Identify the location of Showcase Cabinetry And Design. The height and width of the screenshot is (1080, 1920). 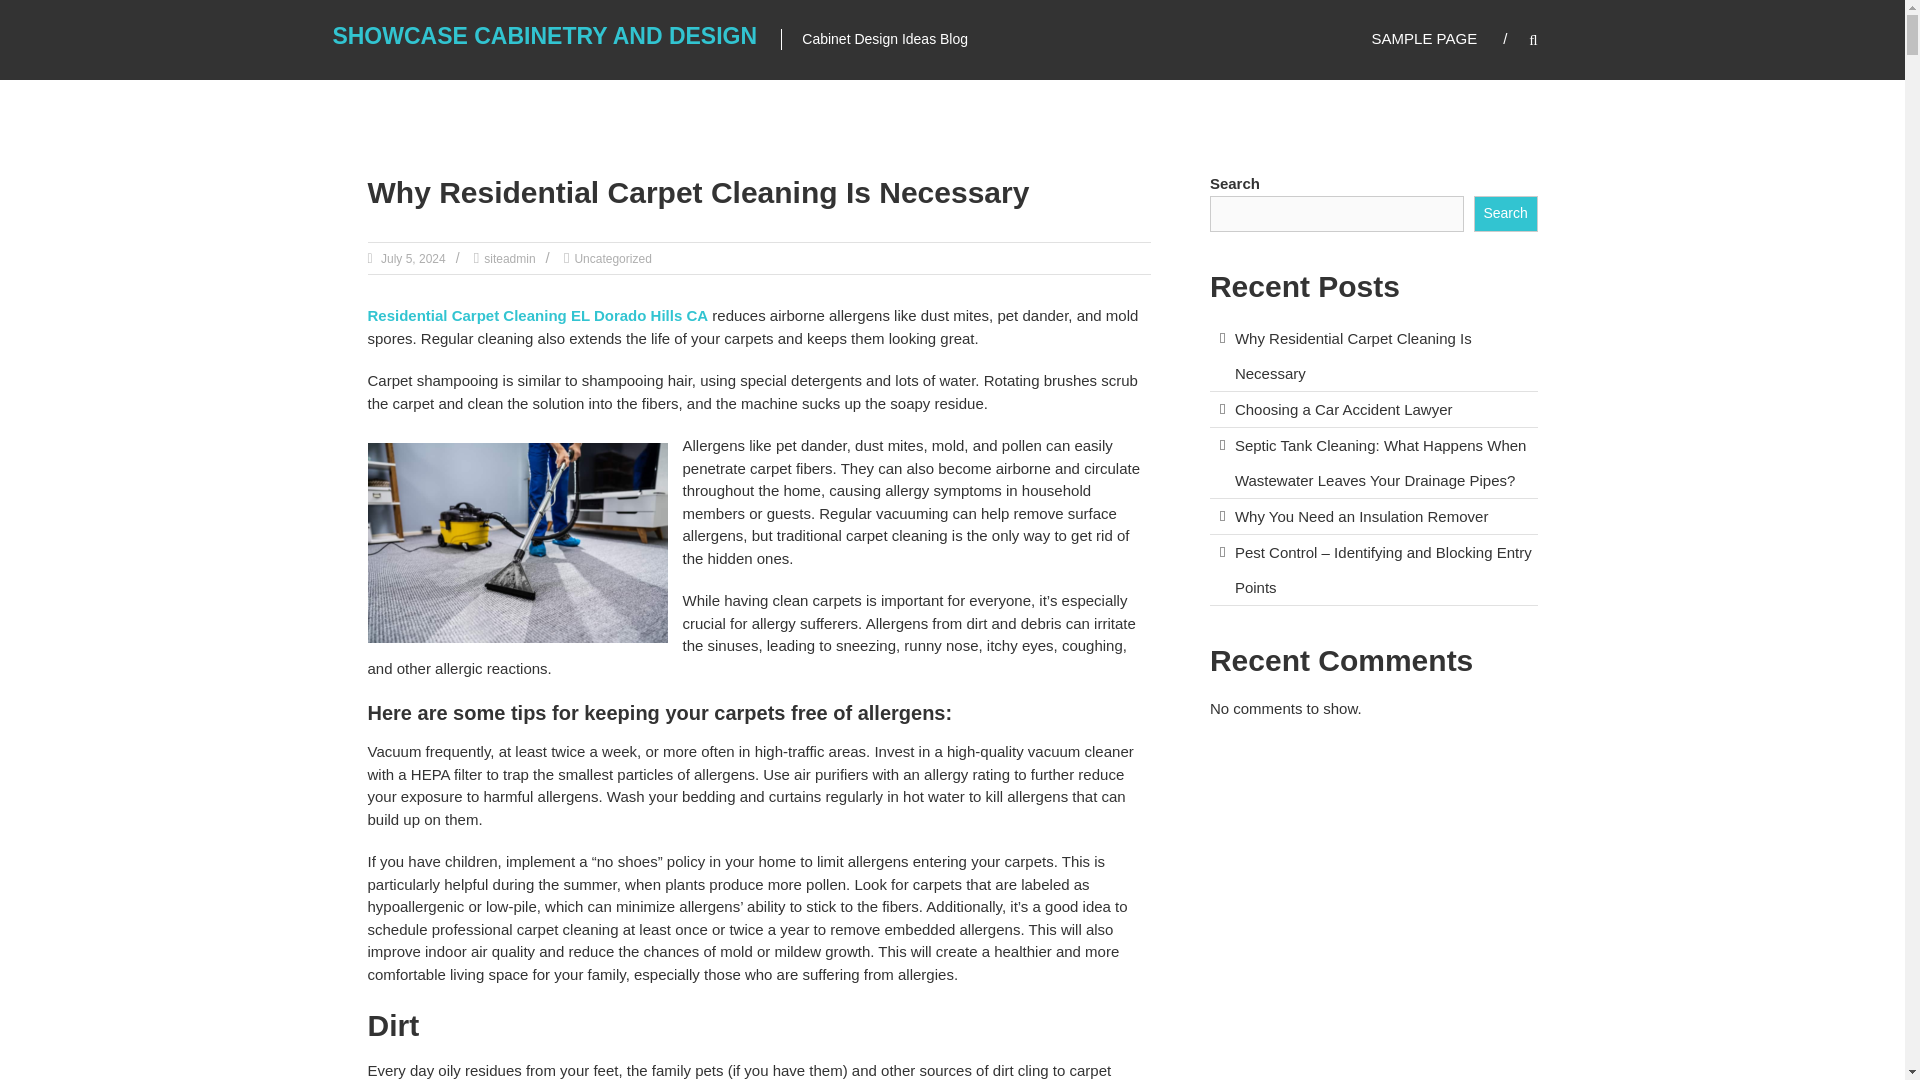
(544, 35).